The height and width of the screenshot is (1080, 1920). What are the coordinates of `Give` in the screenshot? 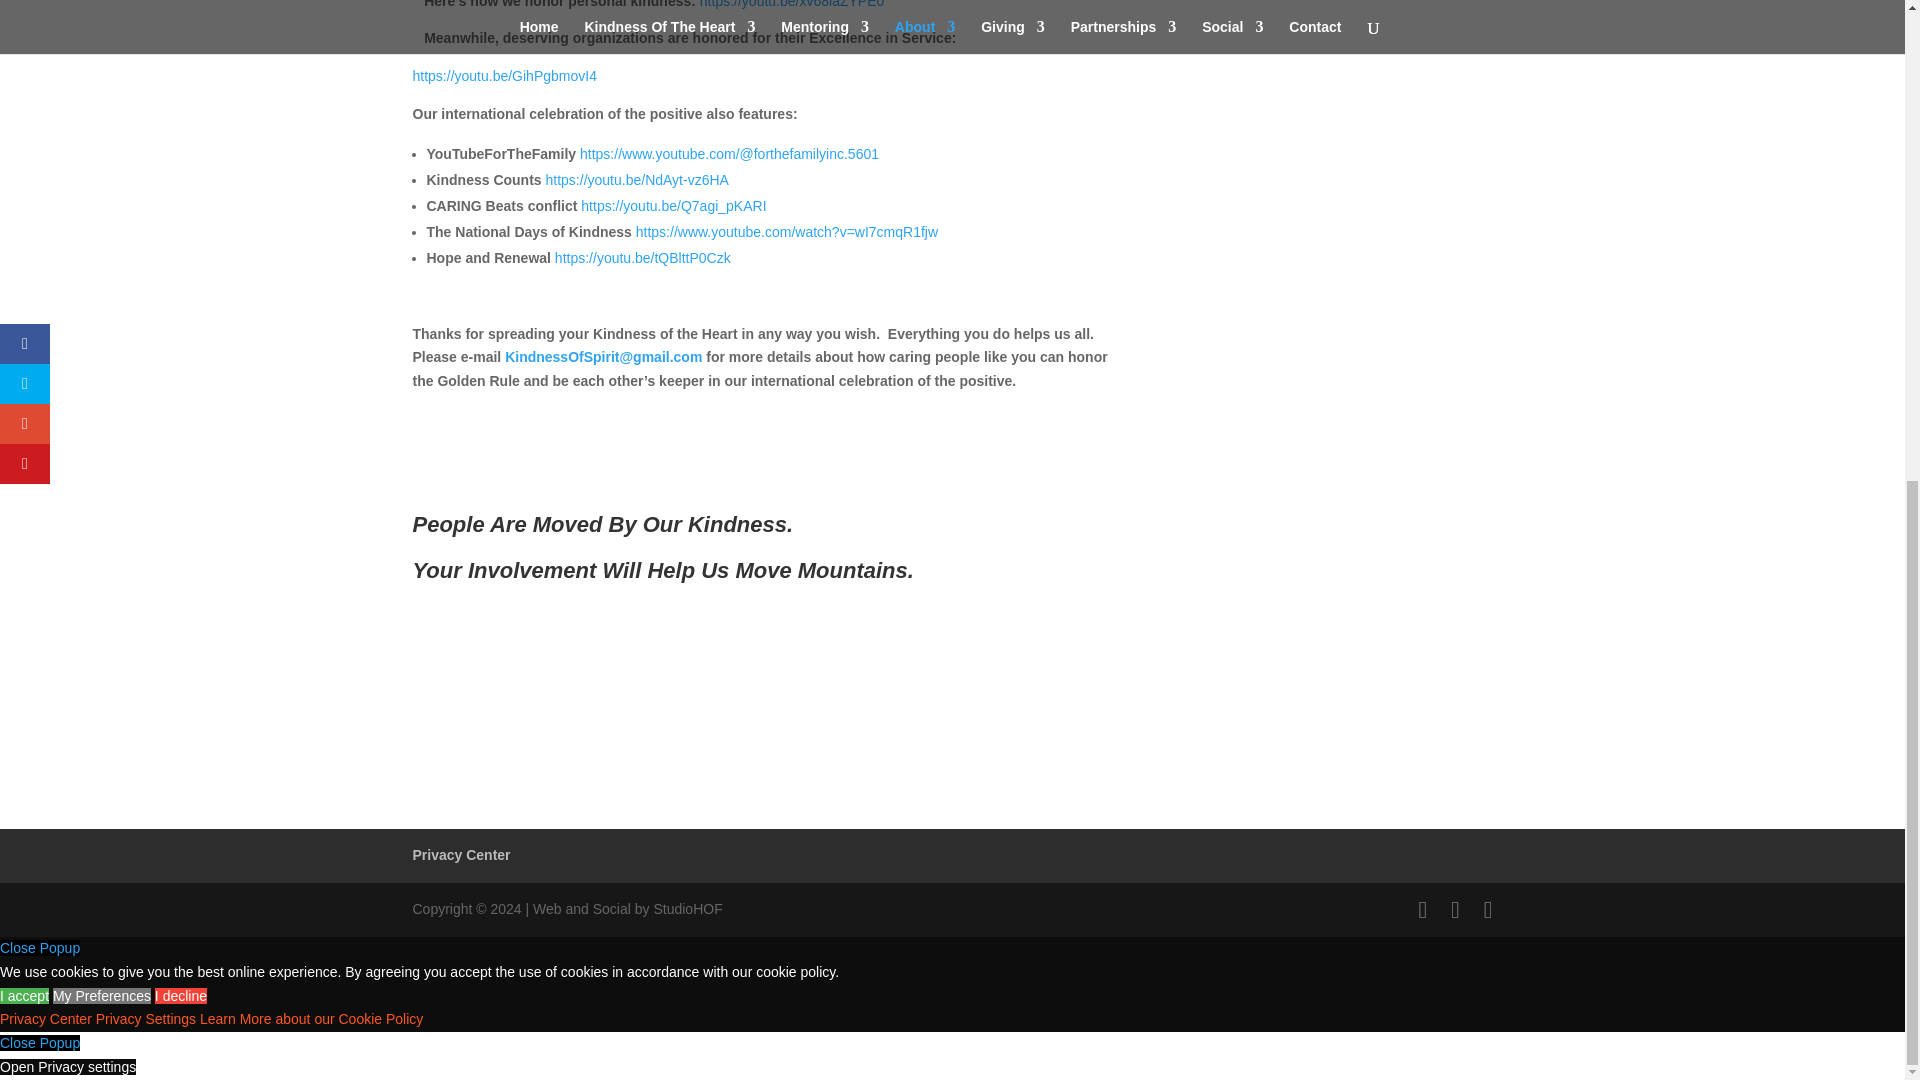 It's located at (952, 722).